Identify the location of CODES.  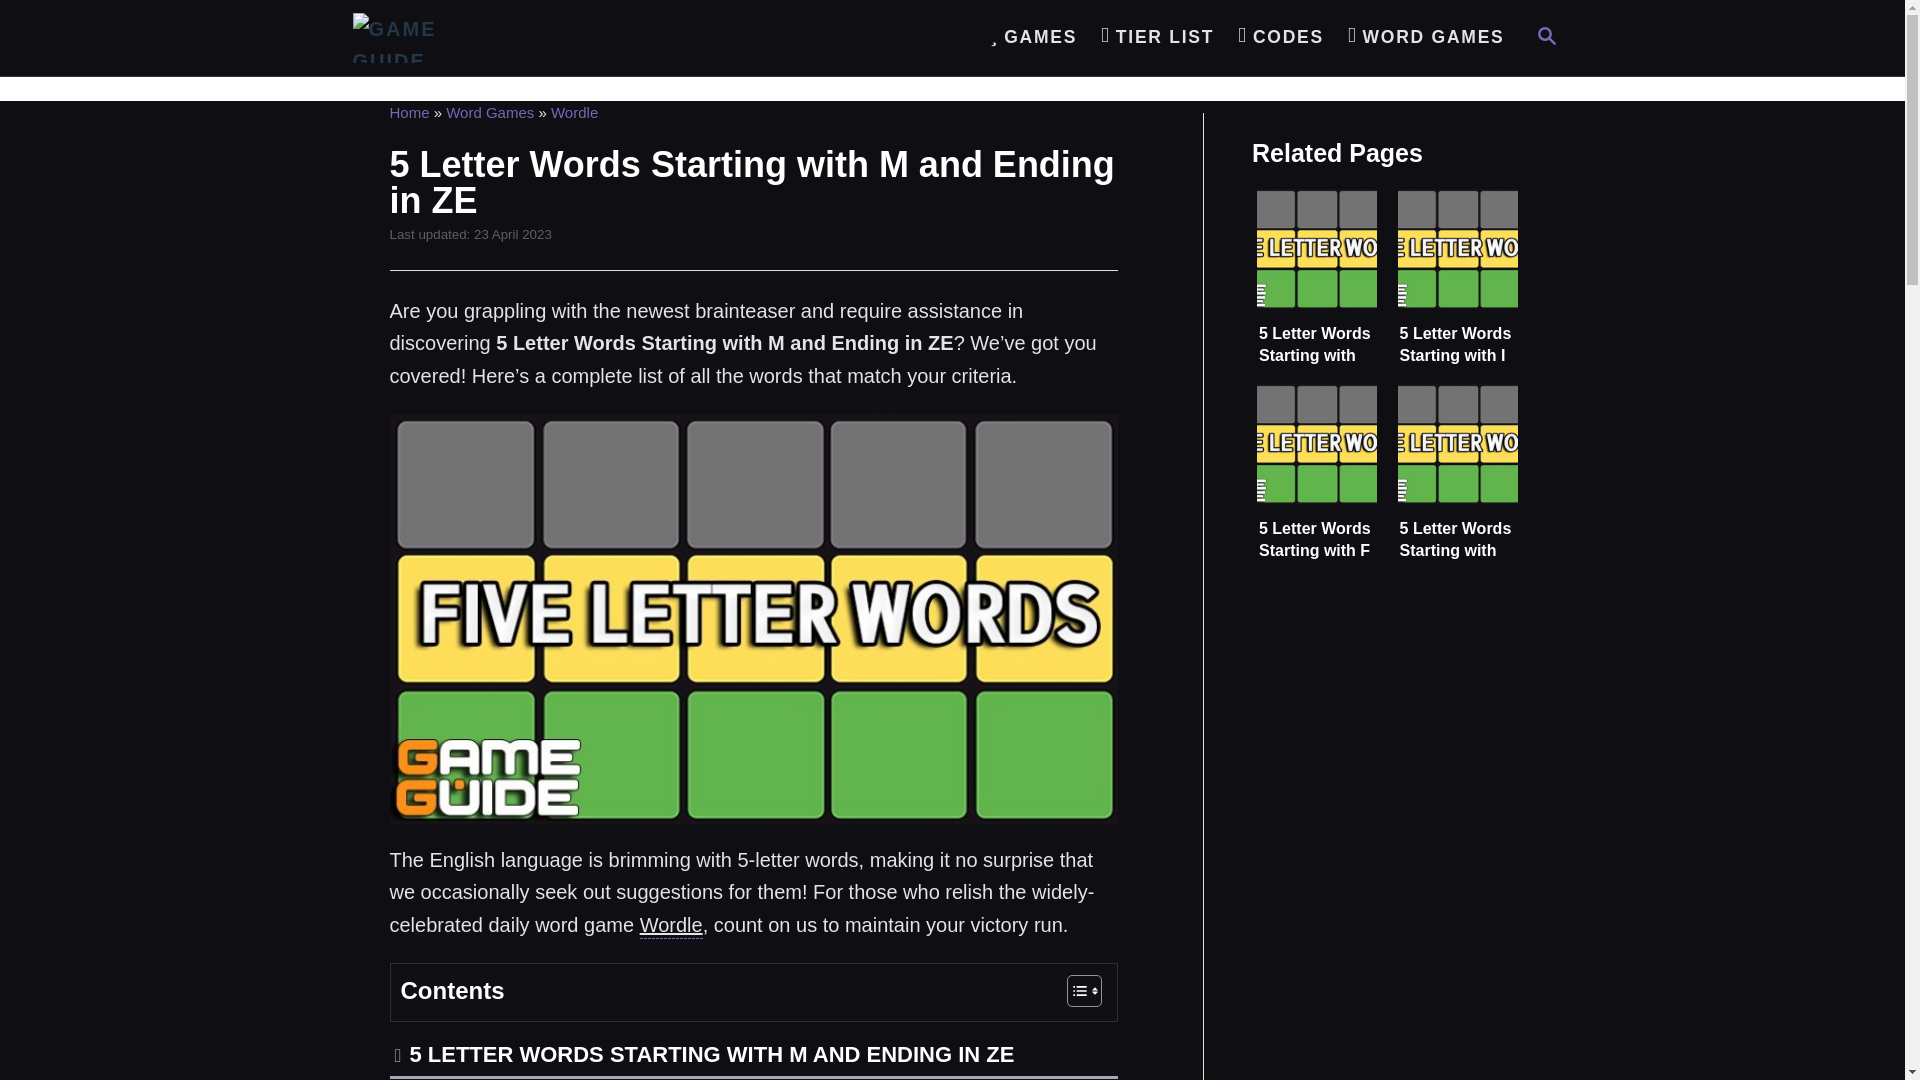
(489, 112).